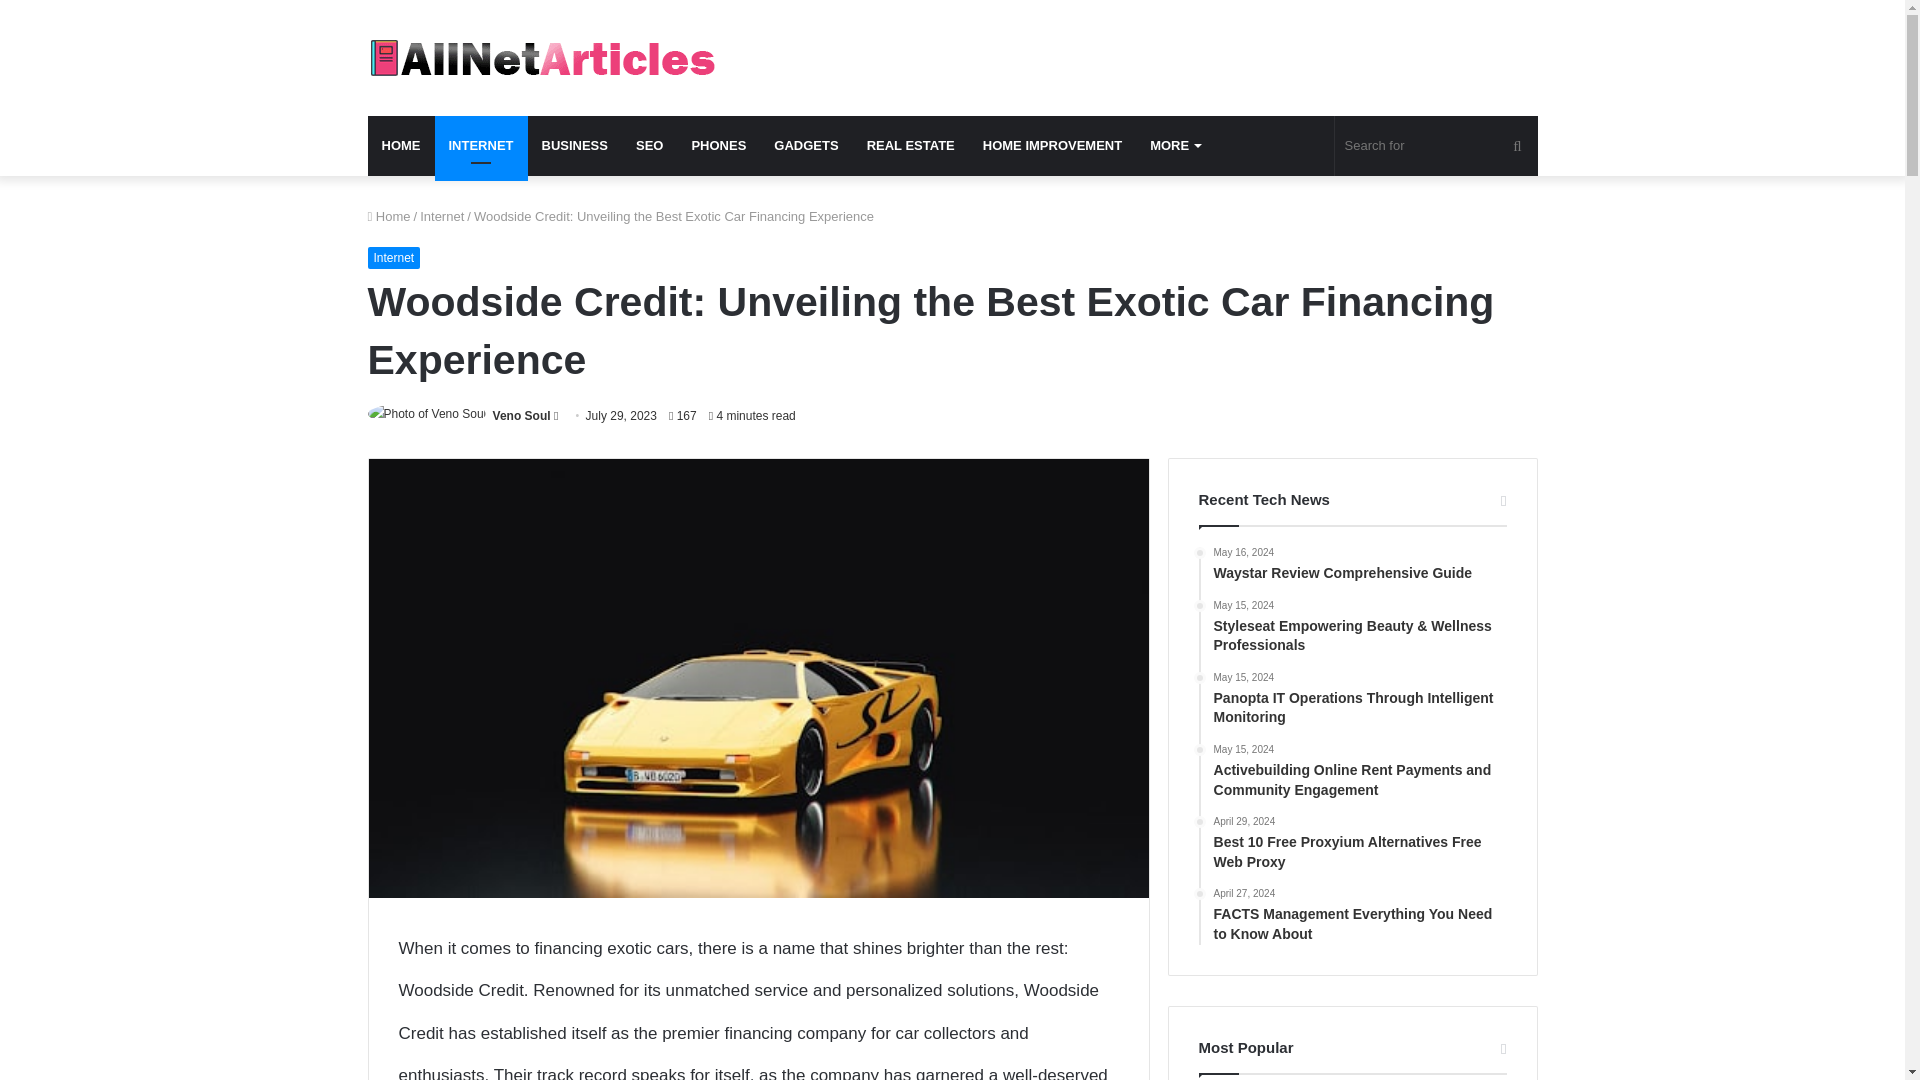 The height and width of the screenshot is (1080, 1920). Describe the element at coordinates (1436, 146) in the screenshot. I see `Search for` at that location.